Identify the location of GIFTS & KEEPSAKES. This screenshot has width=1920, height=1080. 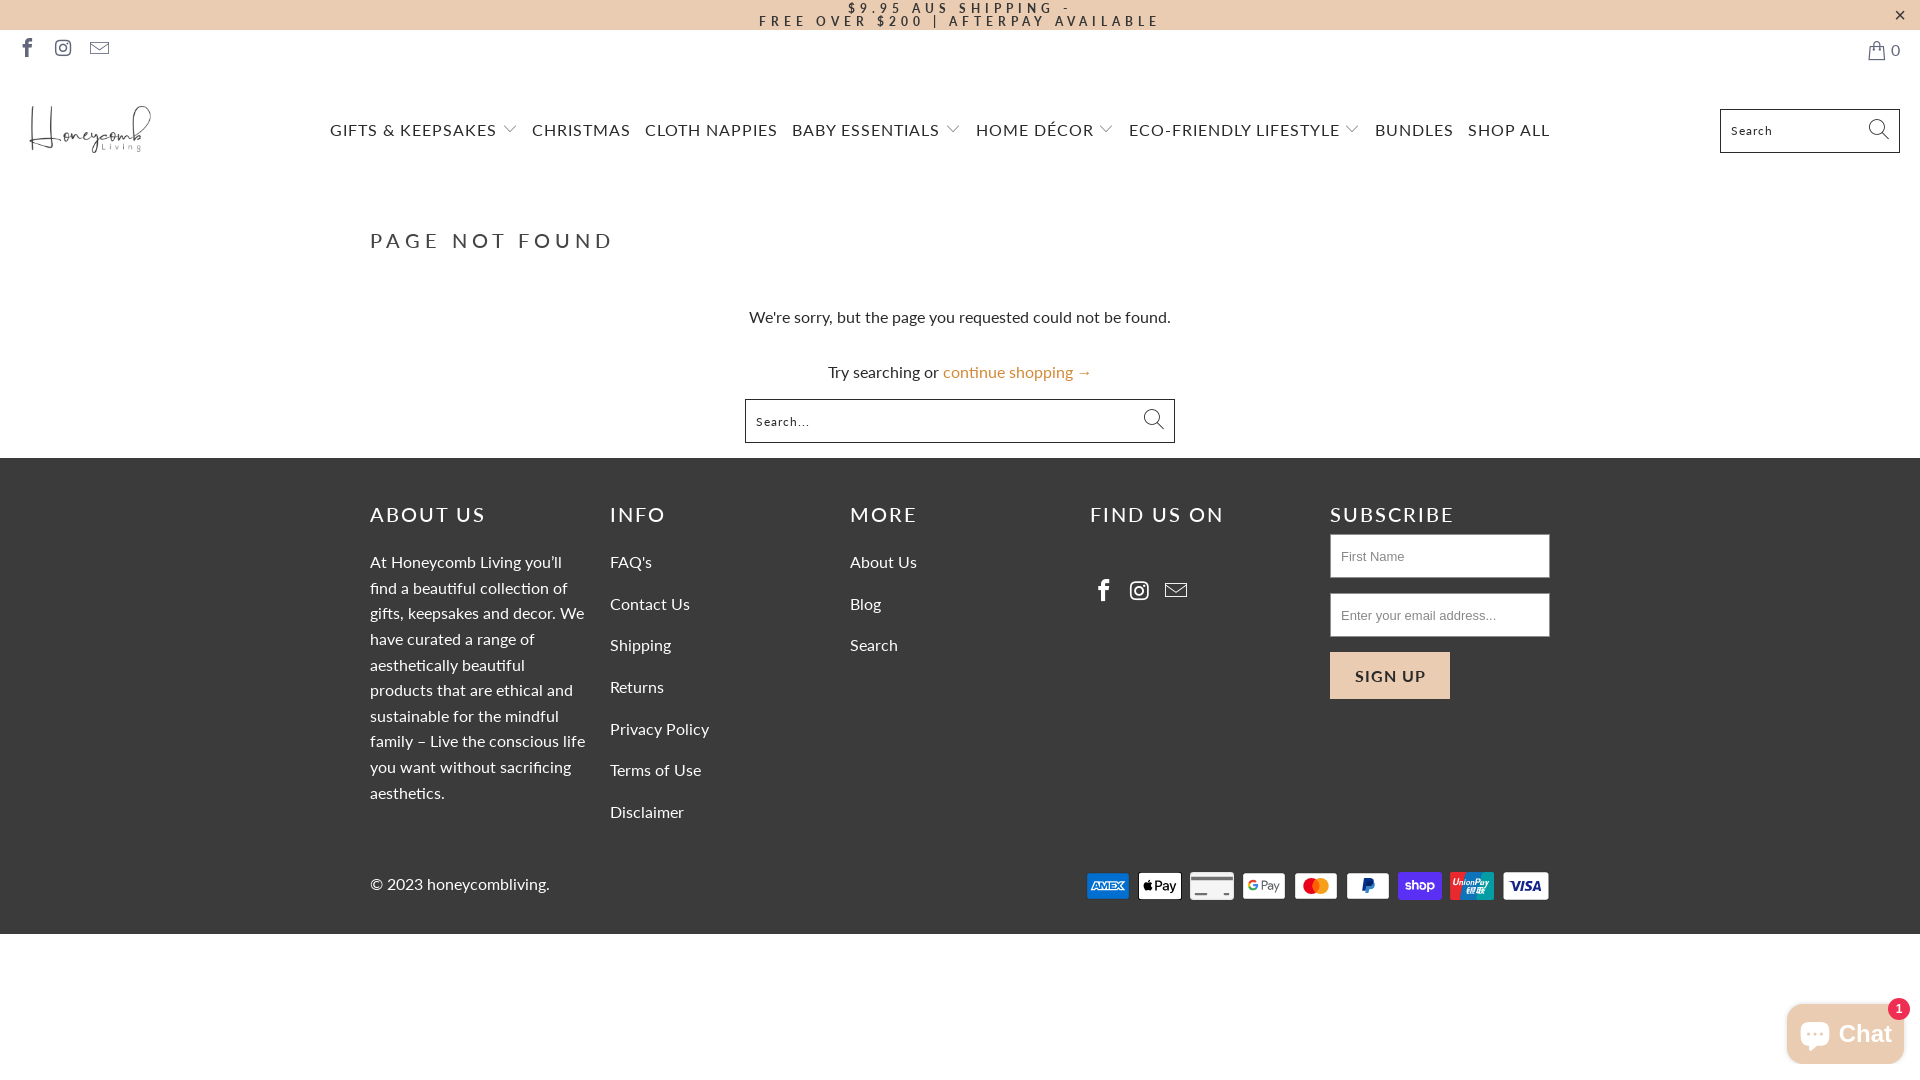
(424, 130).